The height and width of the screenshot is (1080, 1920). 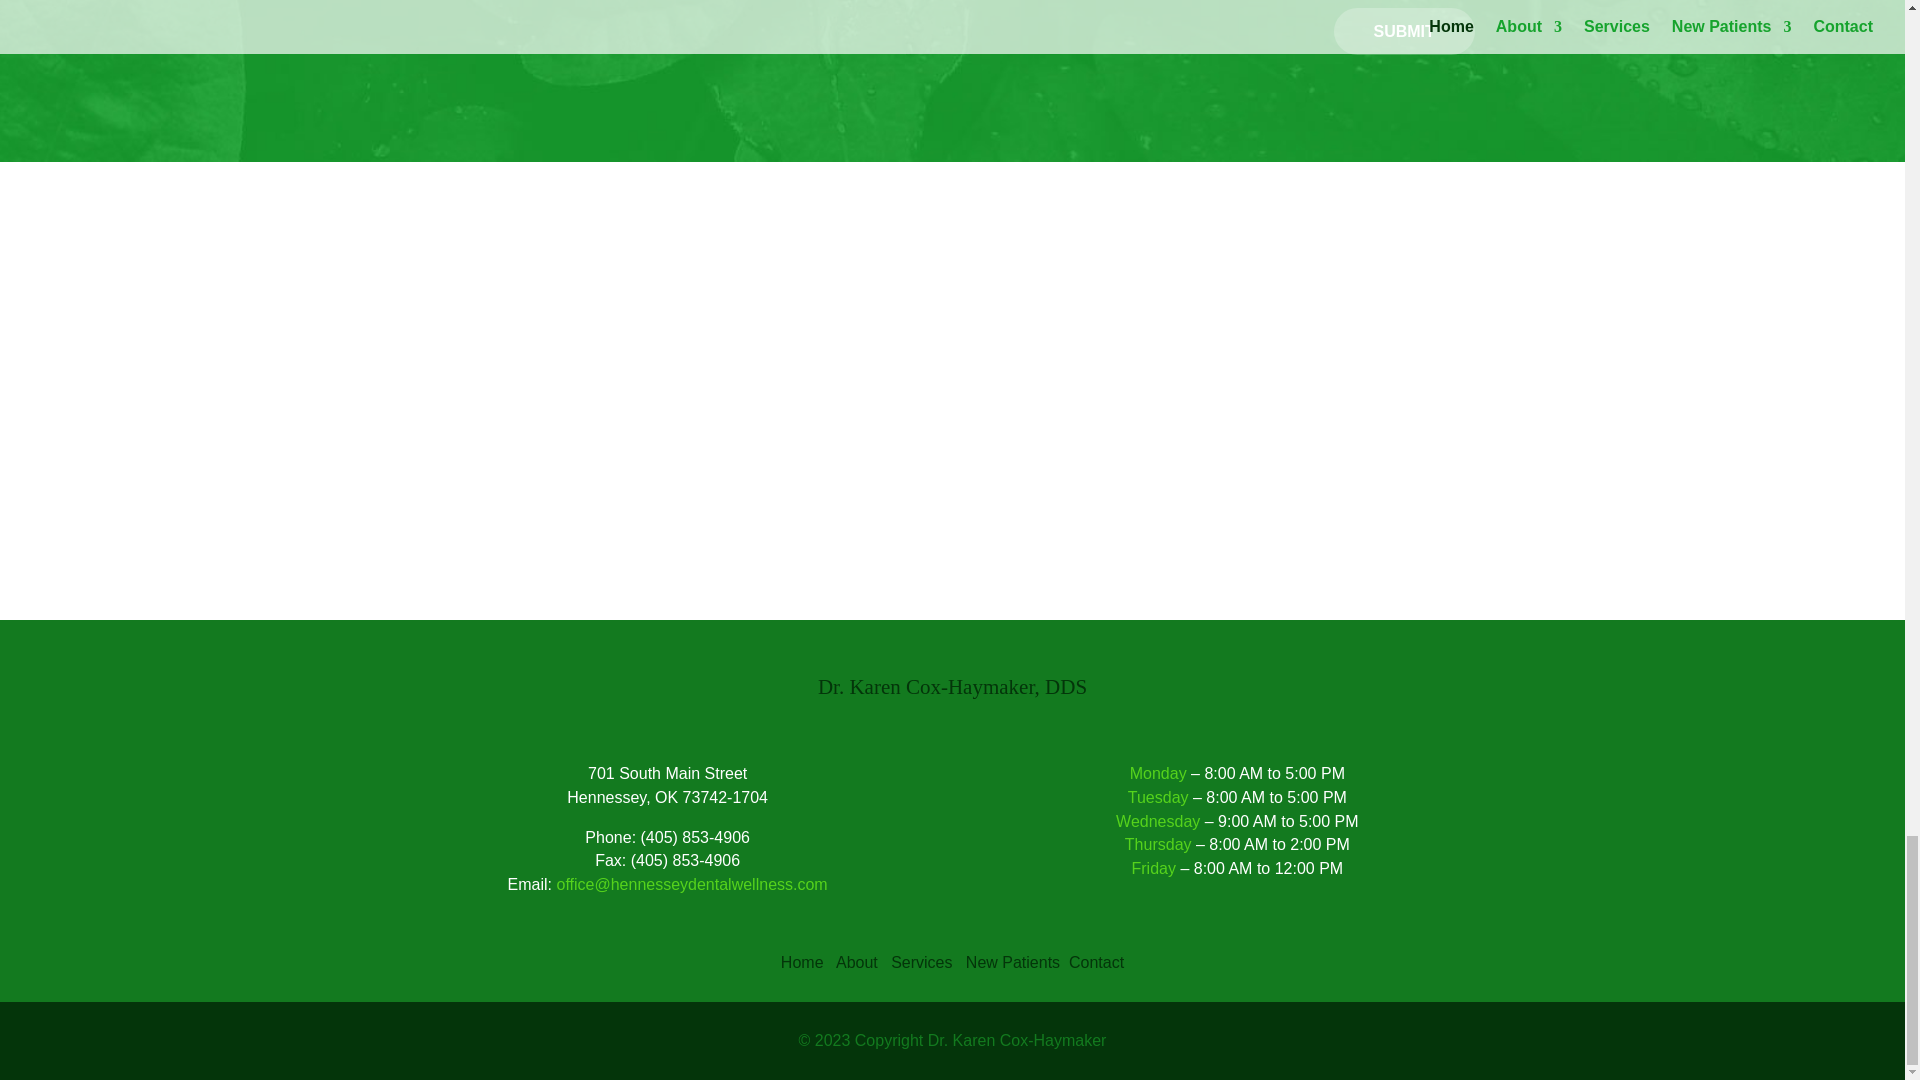 What do you see at coordinates (921, 962) in the screenshot?
I see `Services` at bounding box center [921, 962].